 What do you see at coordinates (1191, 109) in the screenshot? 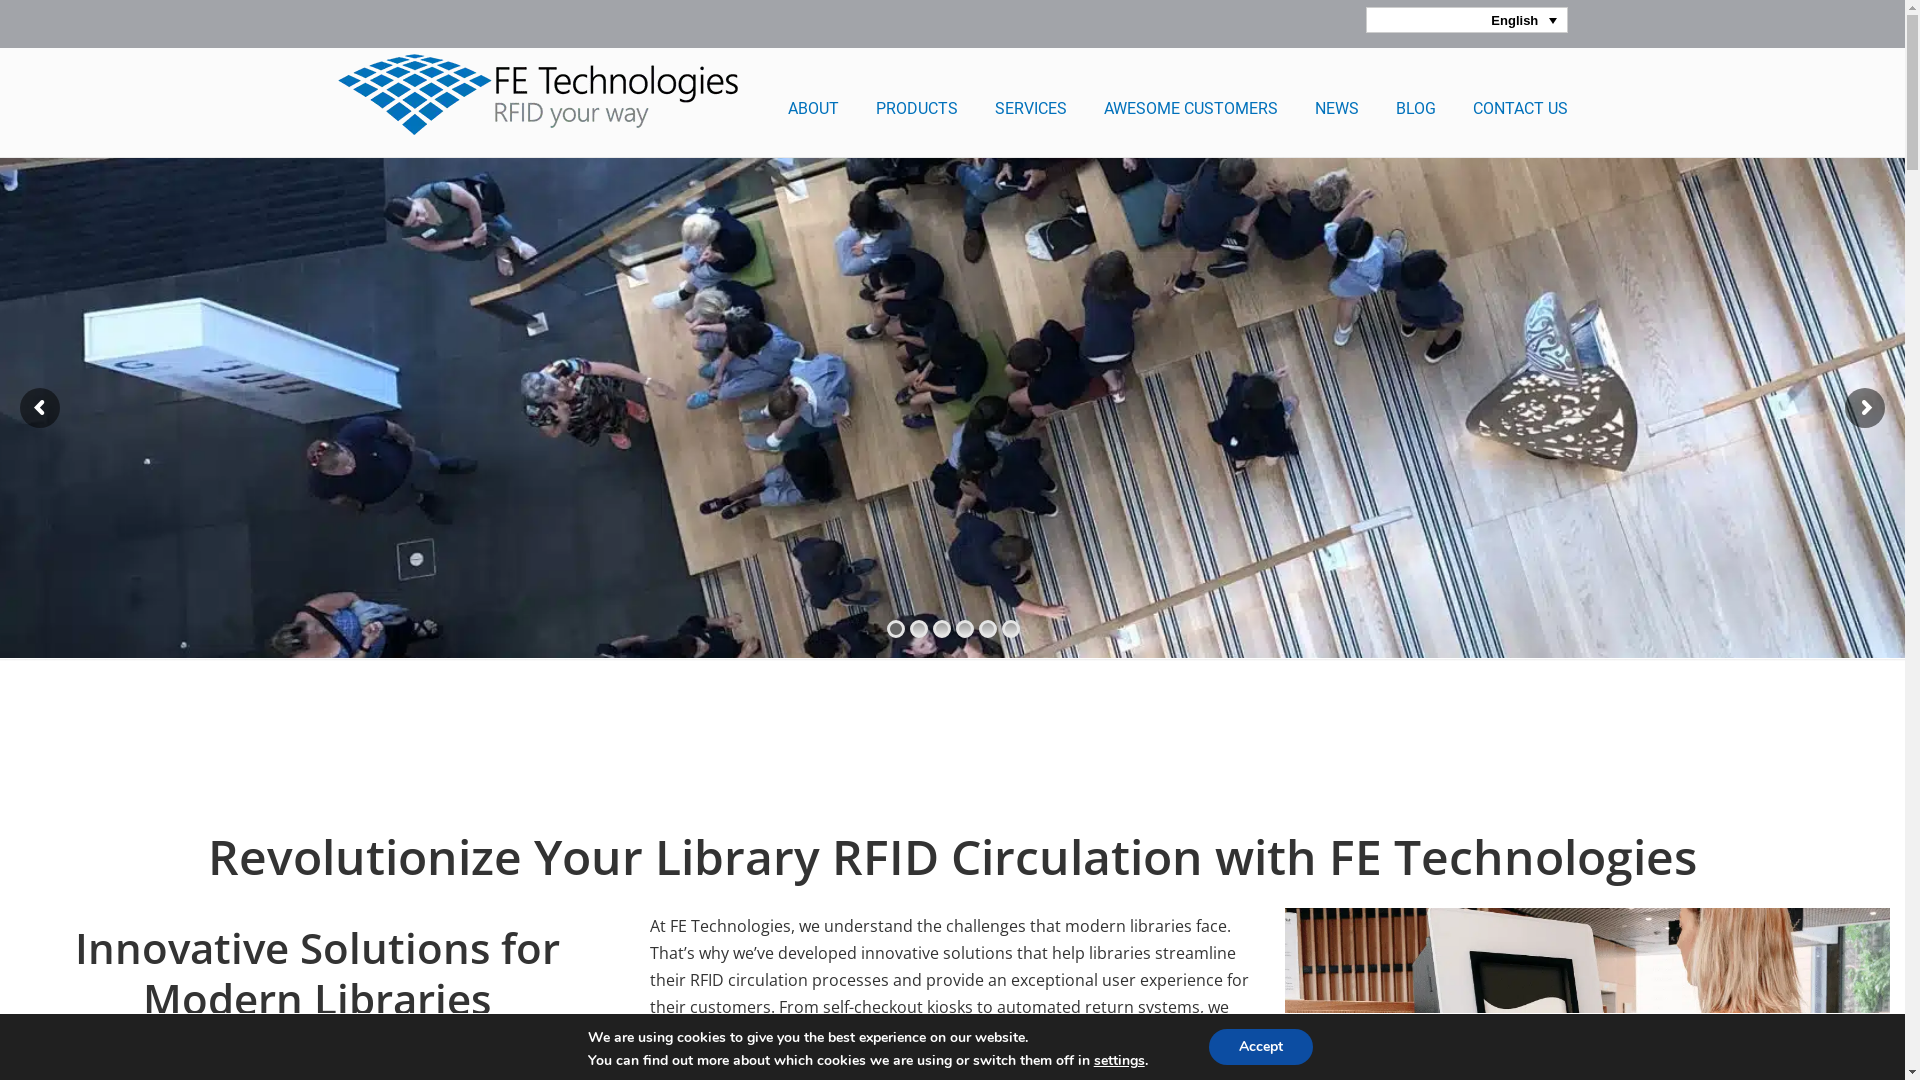
I see `AWESOME CUSTOMERS` at bounding box center [1191, 109].